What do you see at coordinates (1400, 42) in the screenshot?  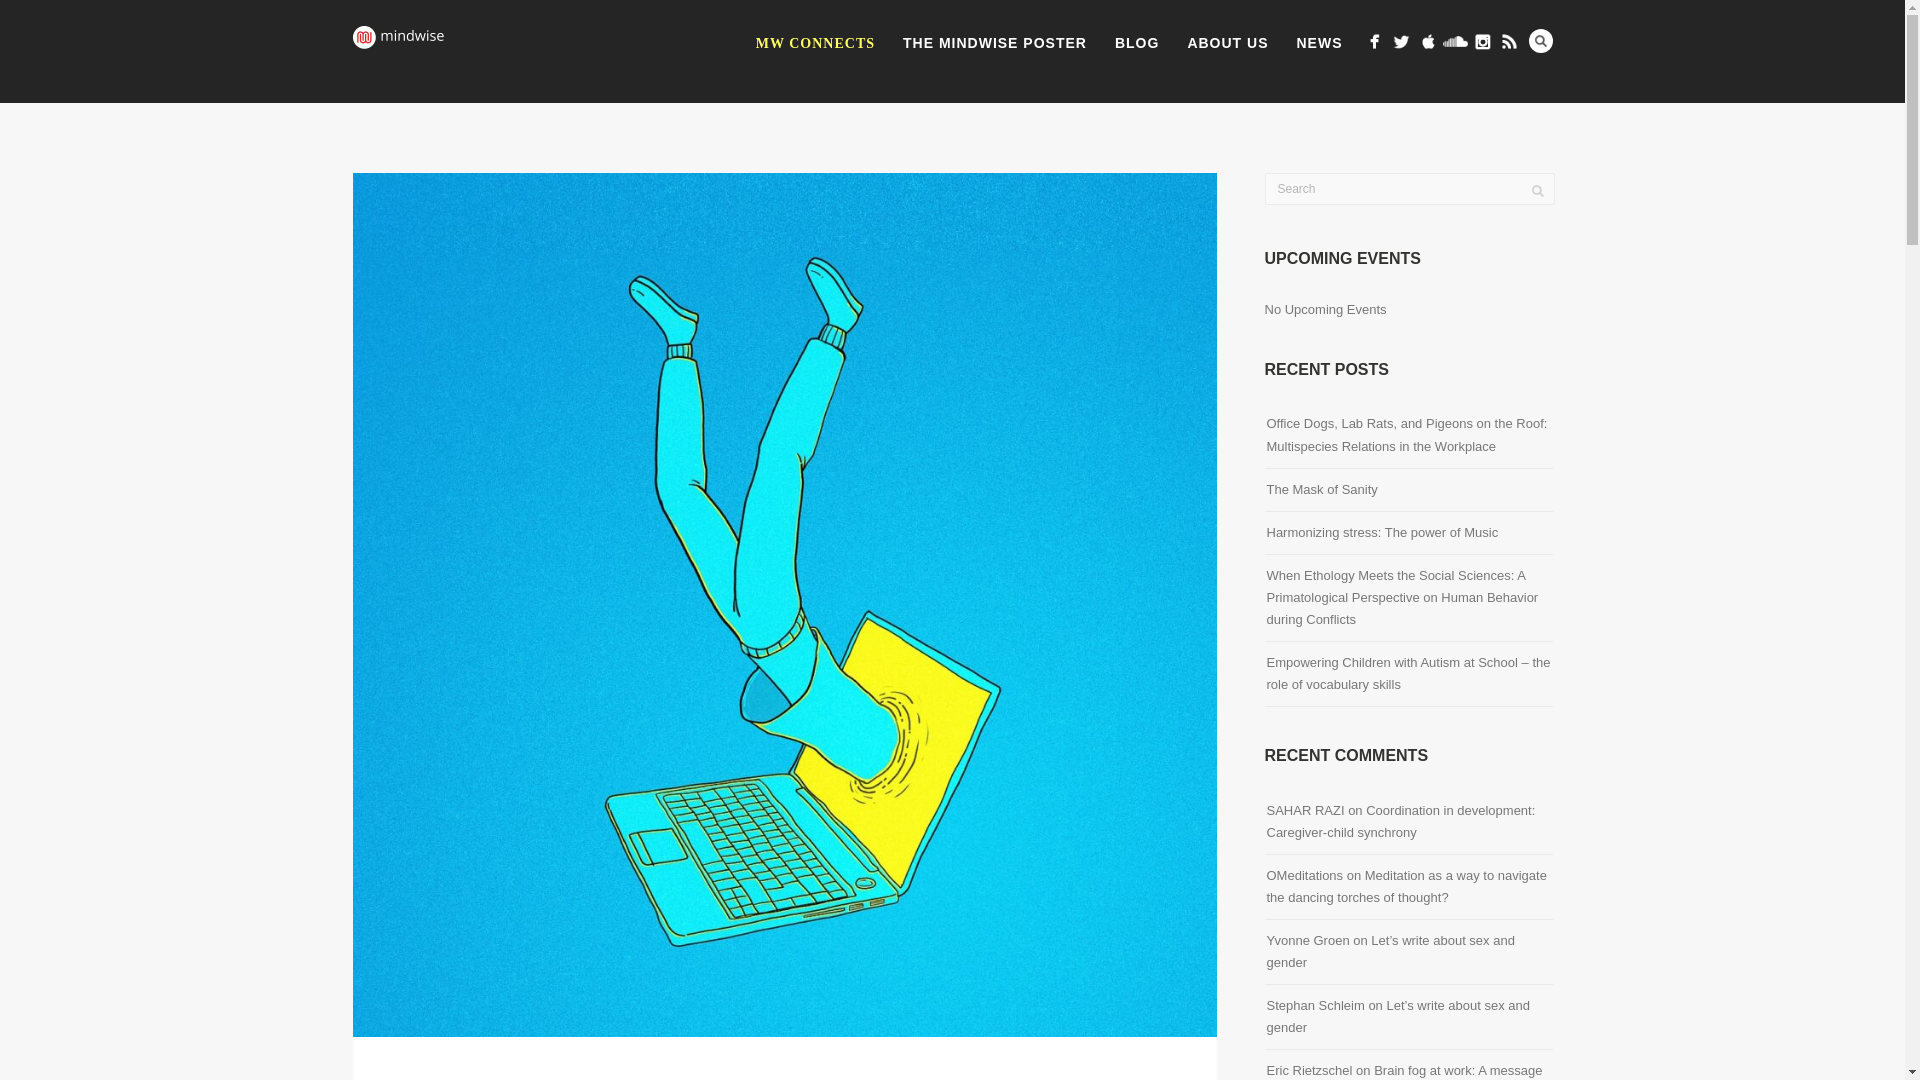 I see `Twitter` at bounding box center [1400, 42].